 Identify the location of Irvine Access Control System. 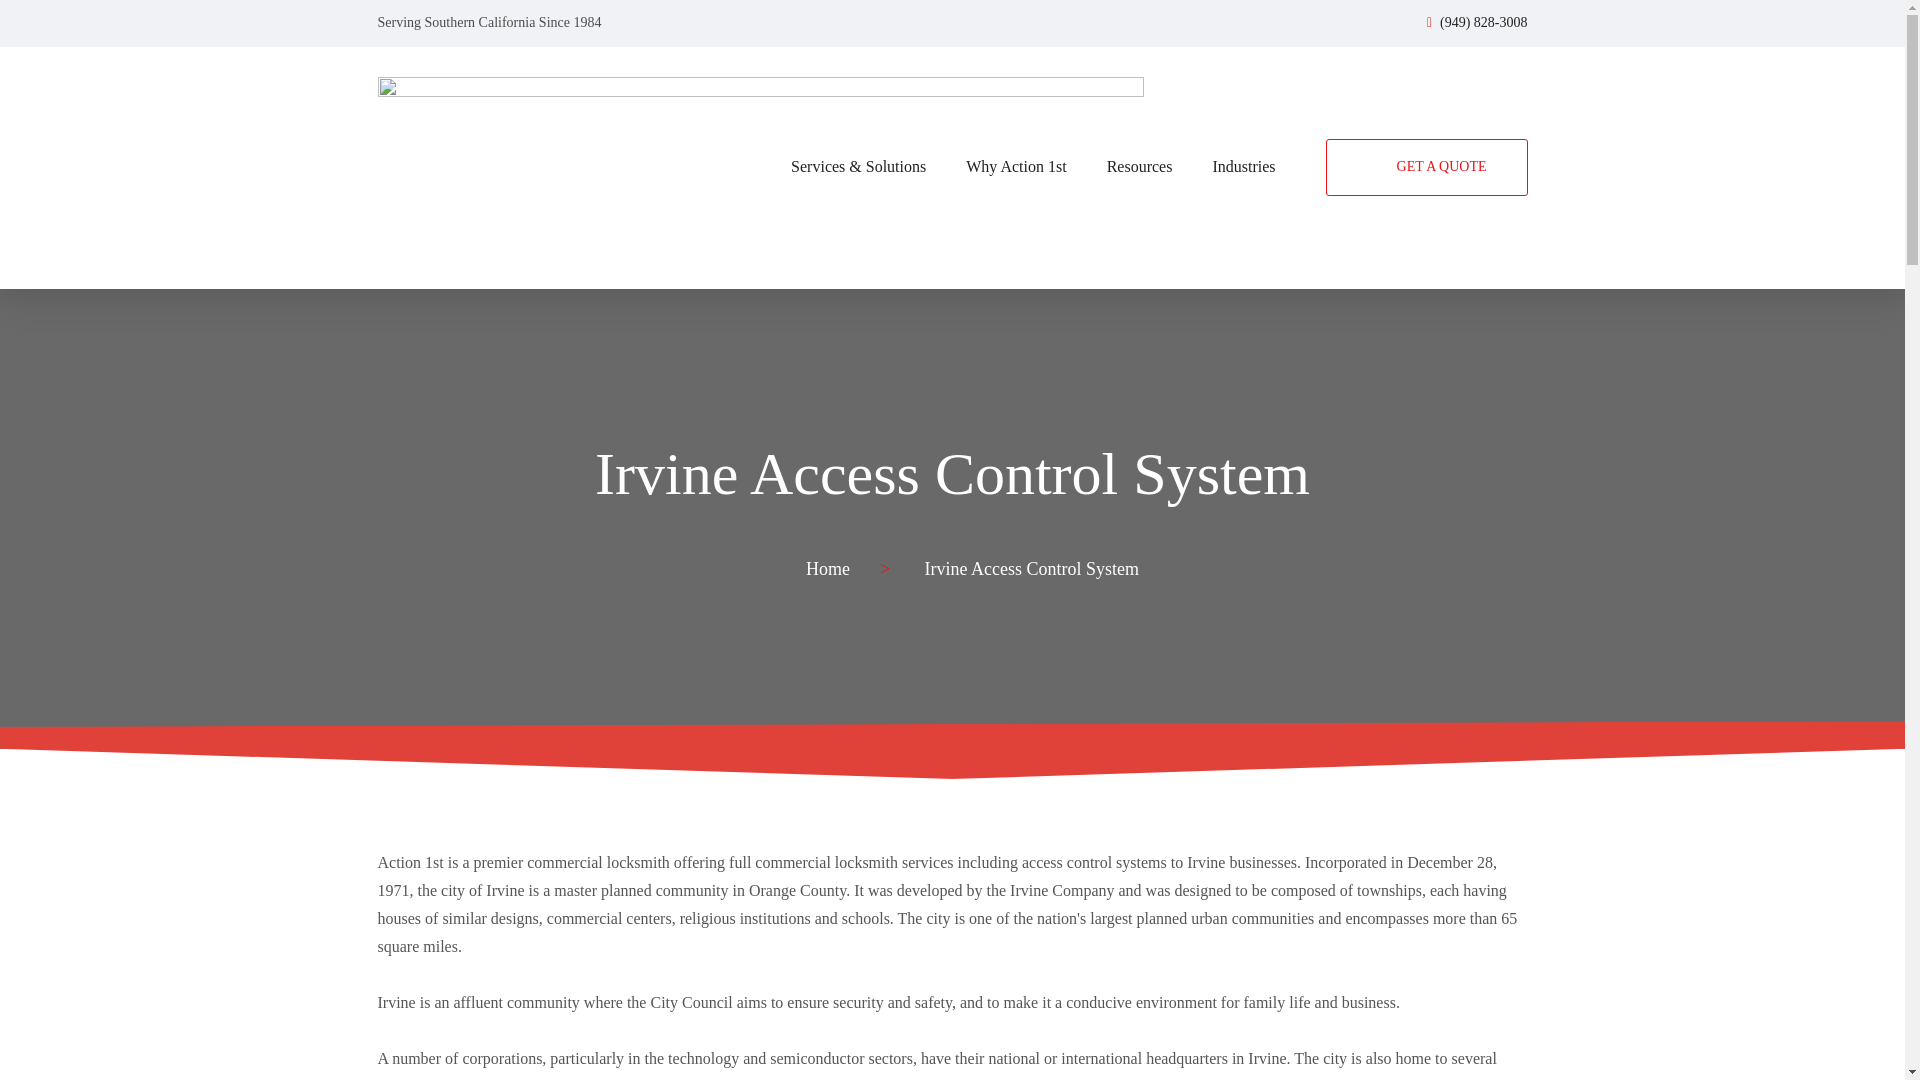
(952, 473).